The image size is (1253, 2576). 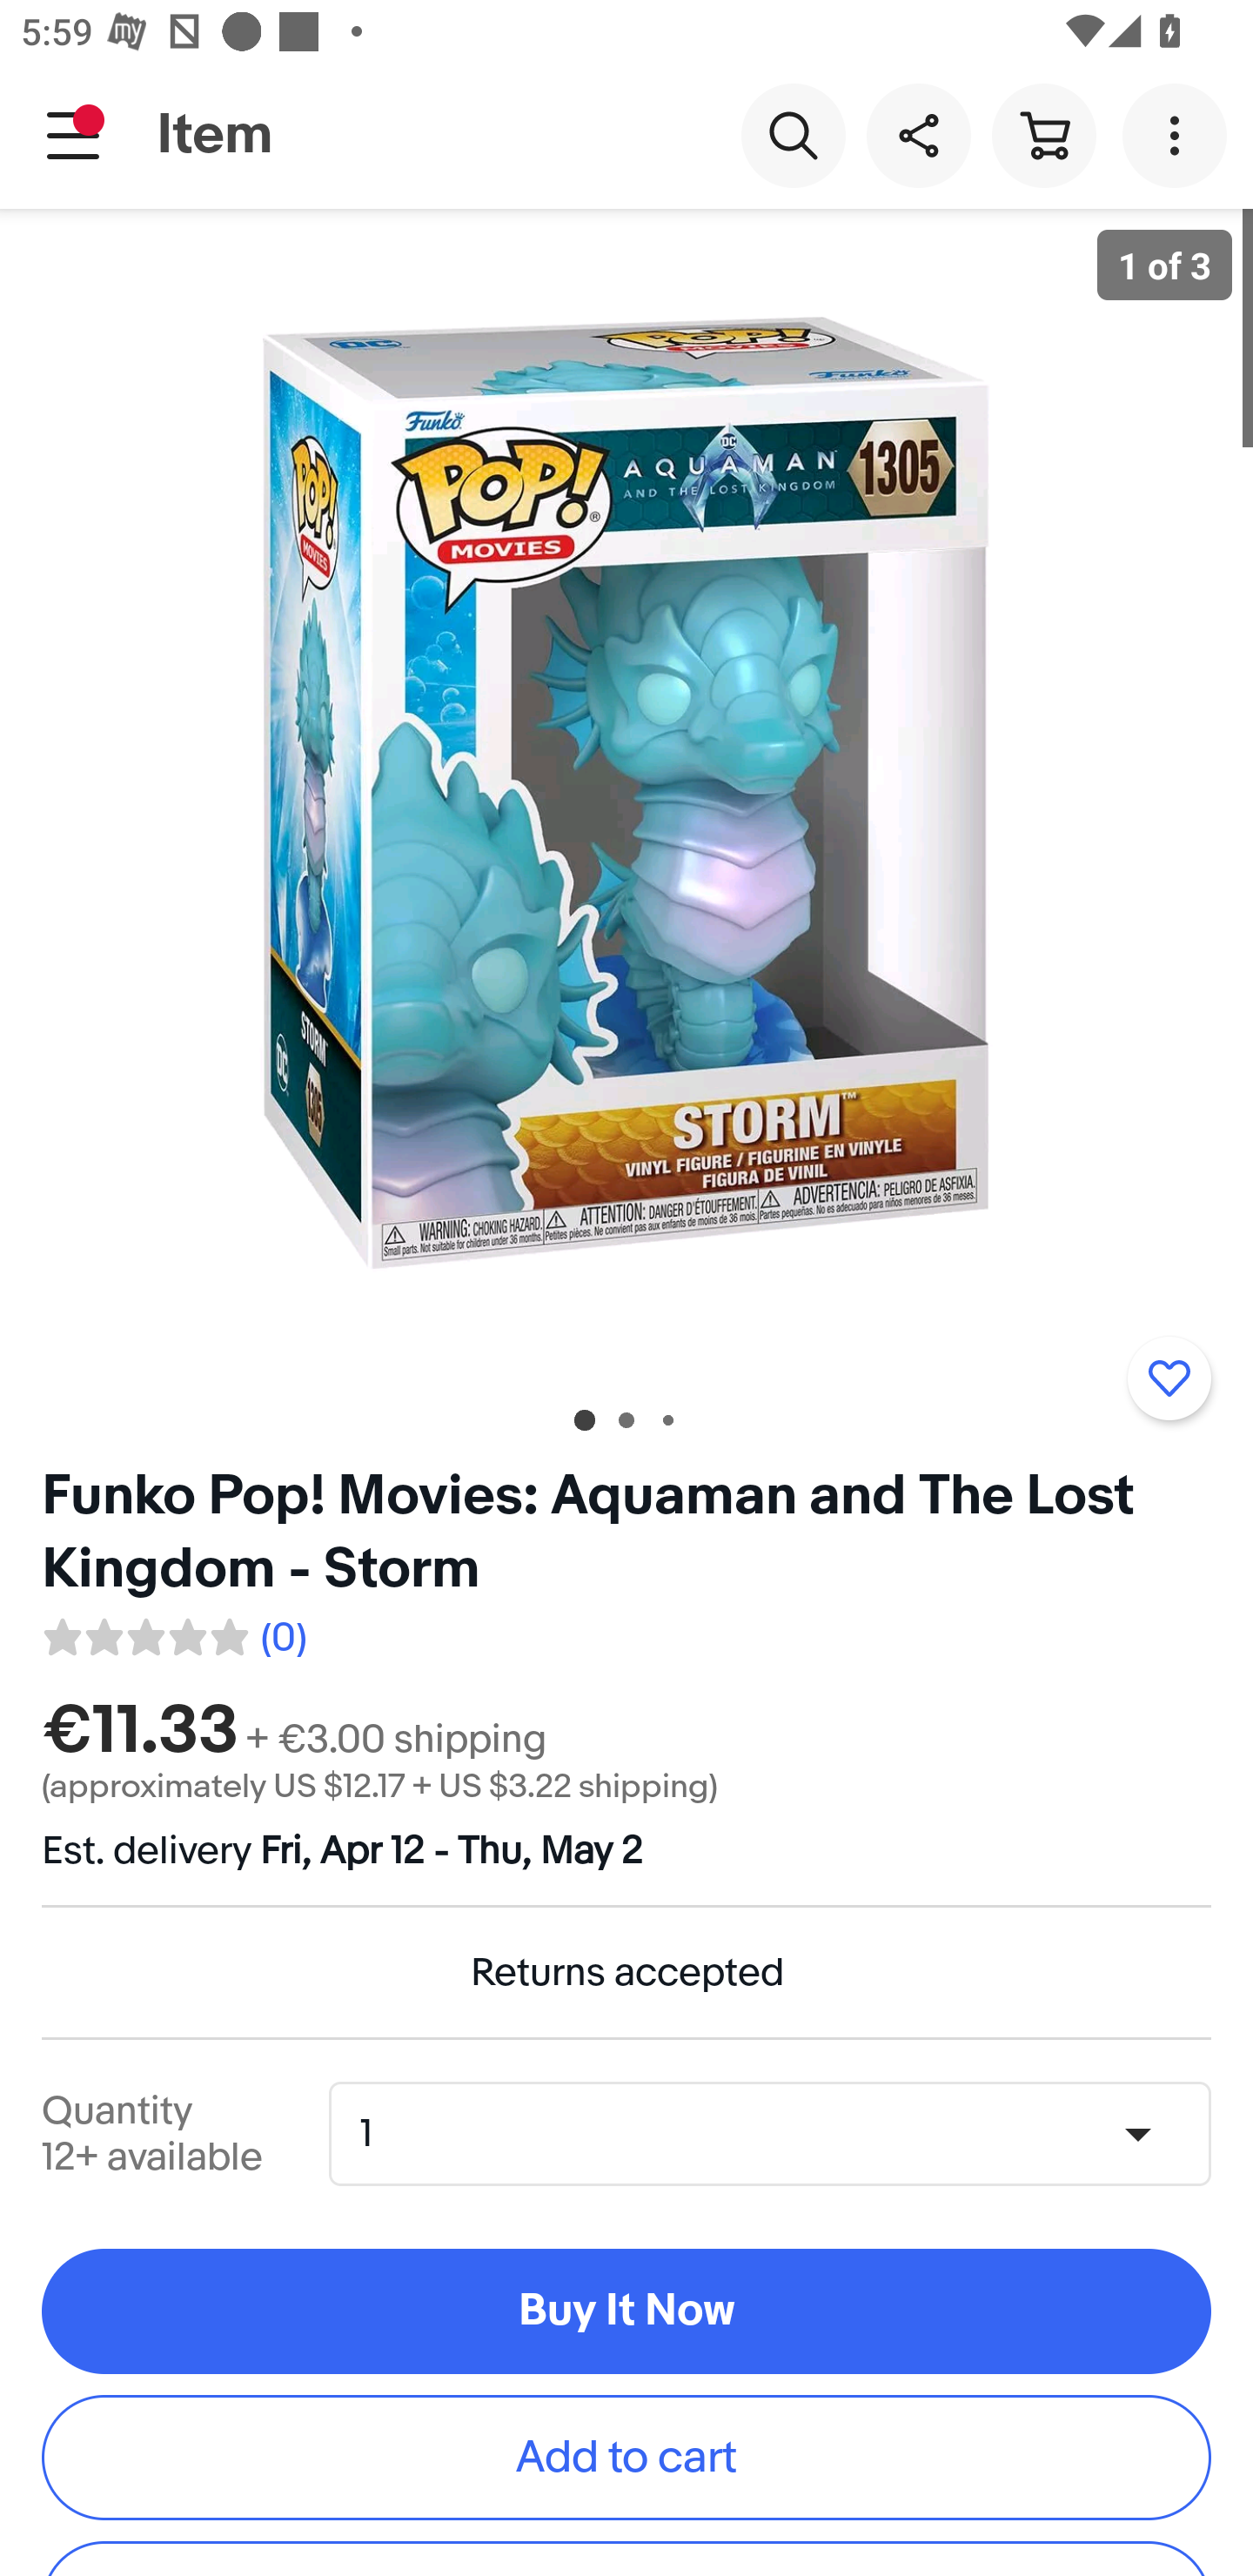 What do you see at coordinates (626, 793) in the screenshot?
I see `Item image 1 of 3` at bounding box center [626, 793].